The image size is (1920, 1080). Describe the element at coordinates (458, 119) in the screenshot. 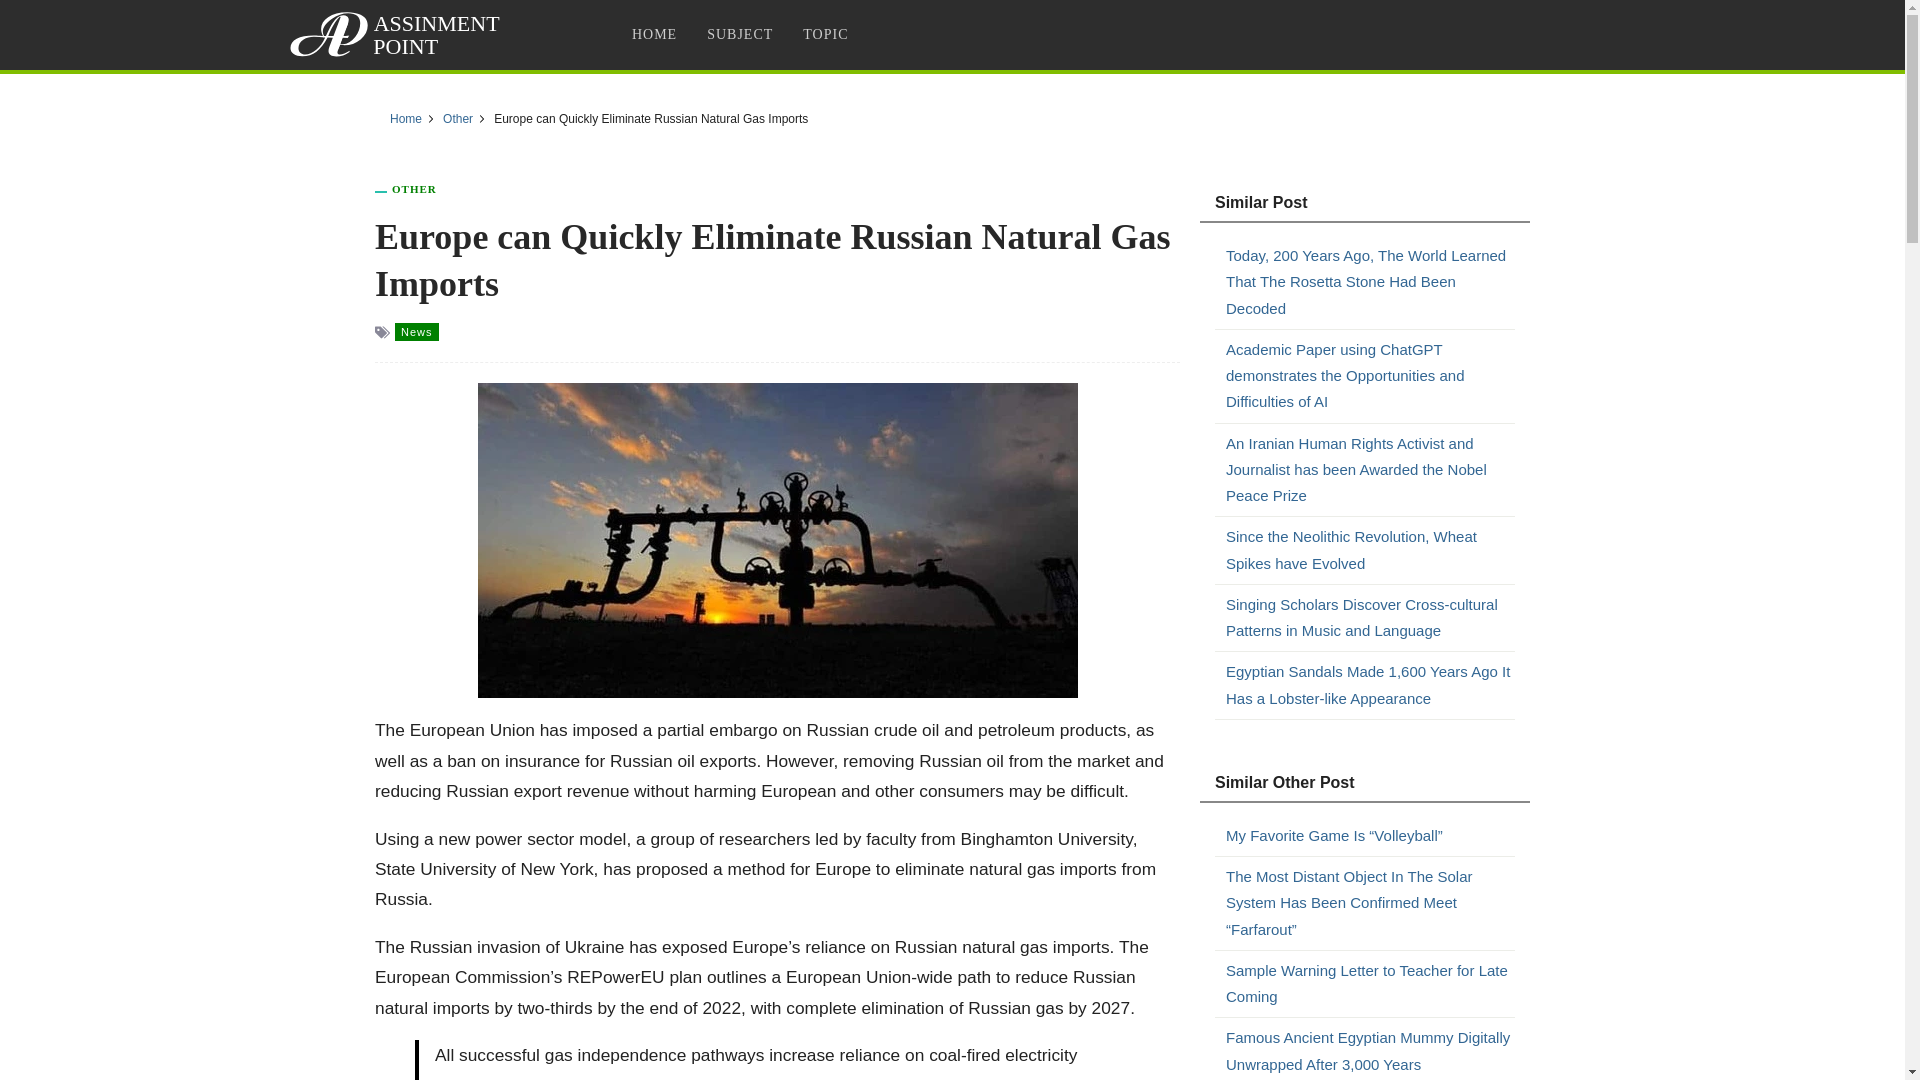

I see `Other` at that location.